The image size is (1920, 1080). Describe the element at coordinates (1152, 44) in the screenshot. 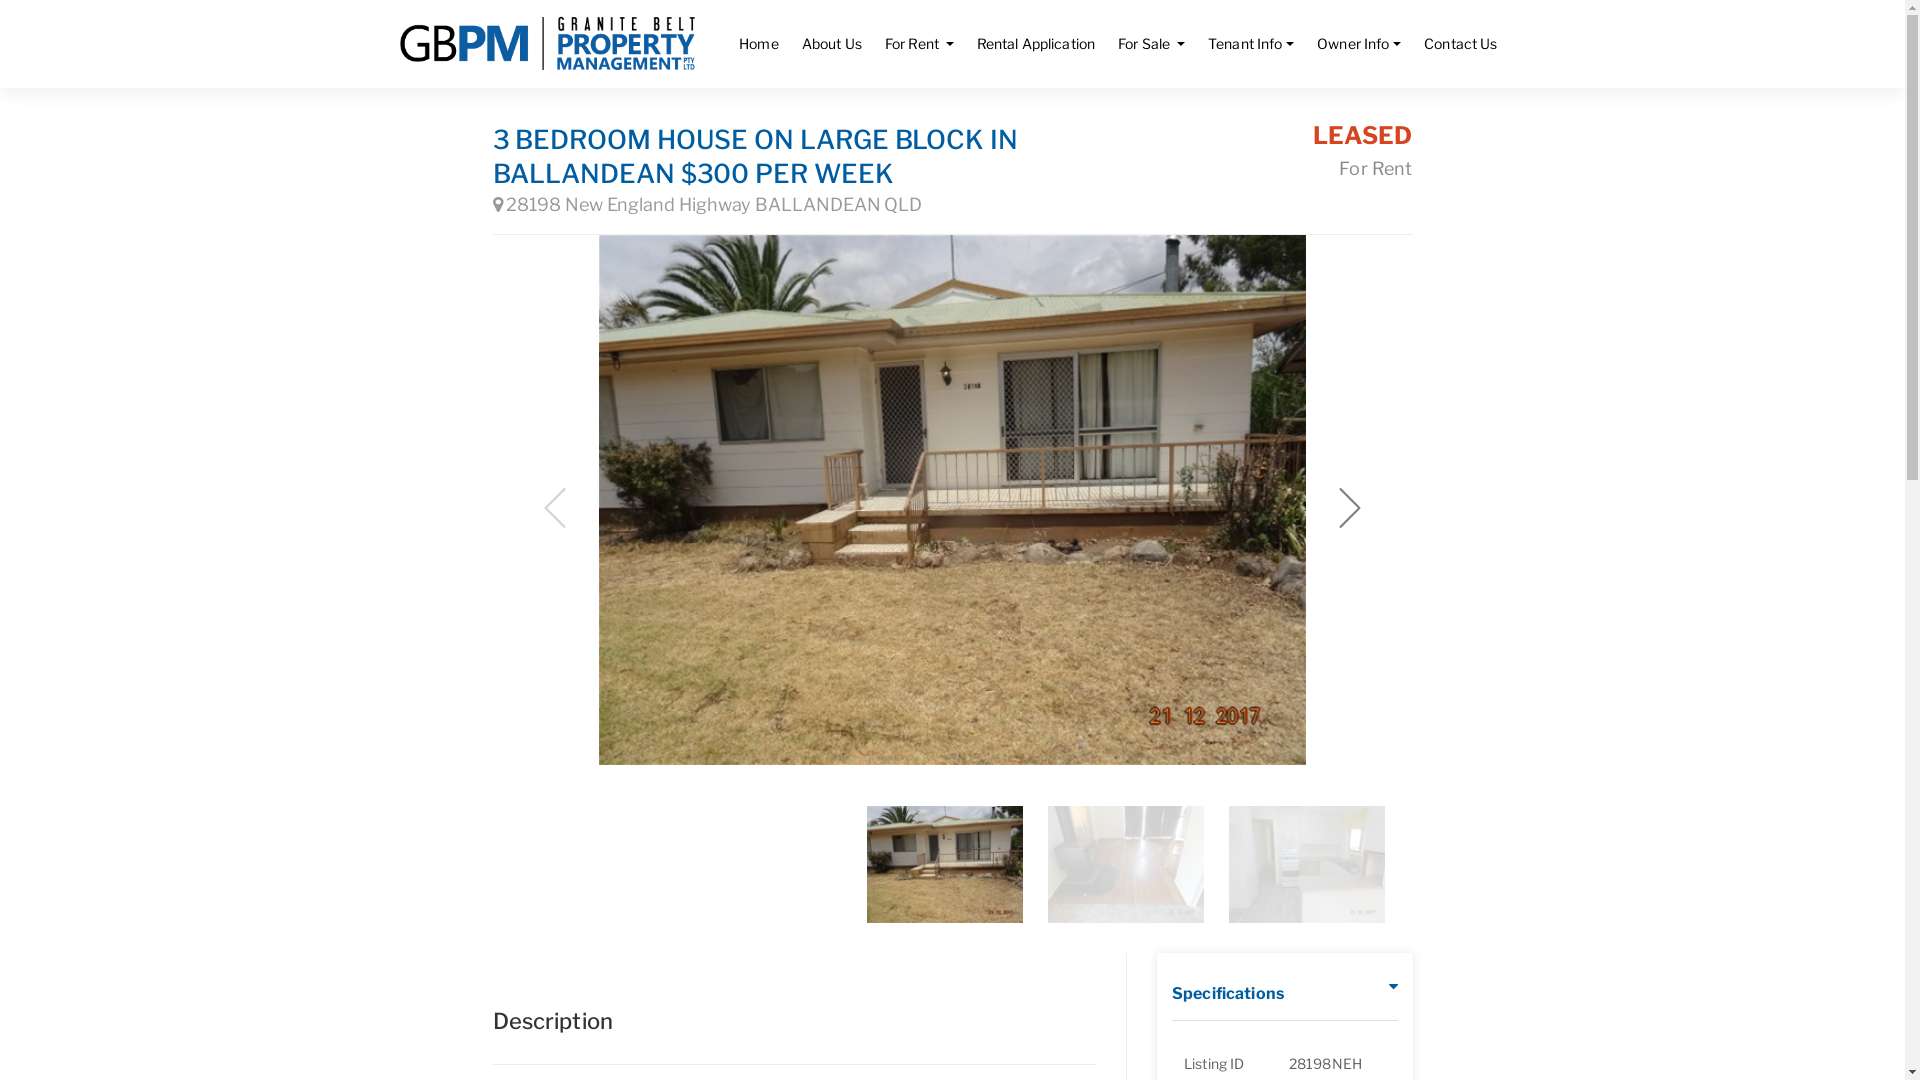

I see `For Sale` at that location.